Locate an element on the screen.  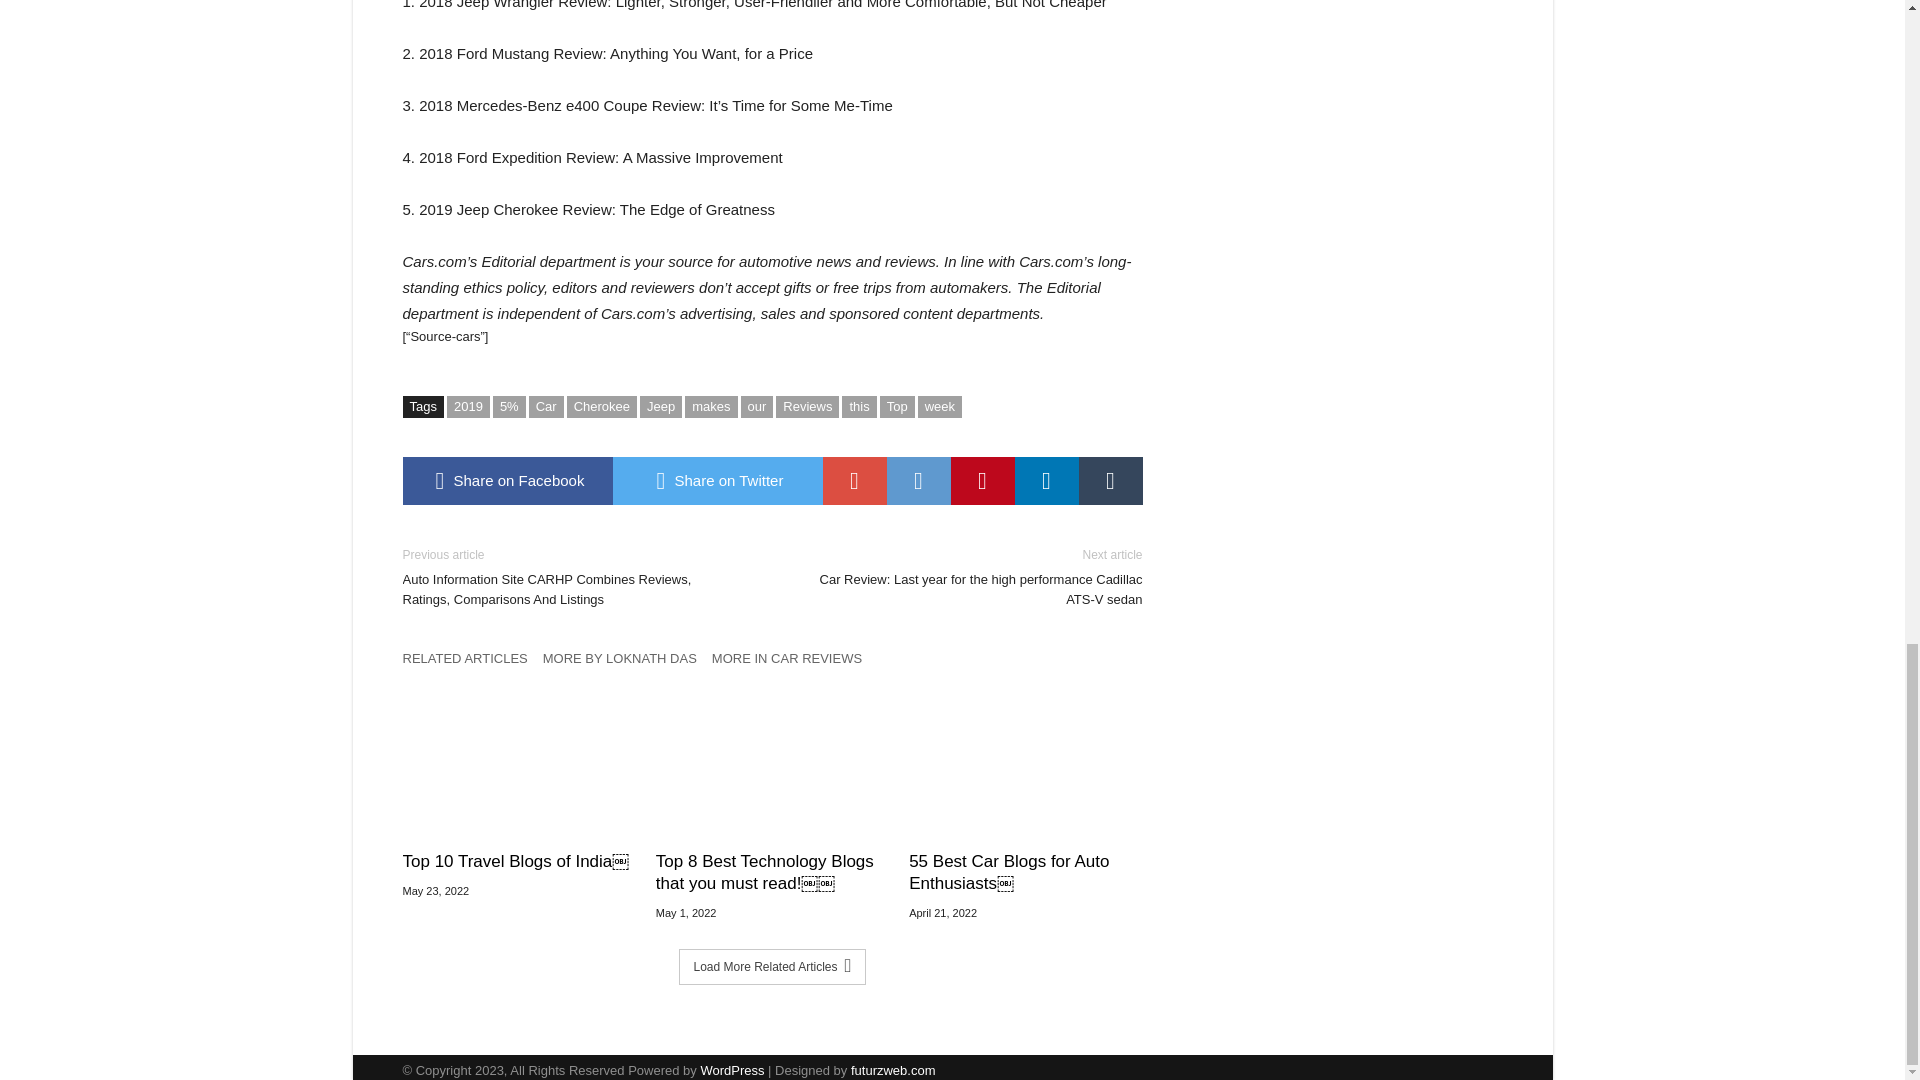
makes is located at coordinates (711, 406).